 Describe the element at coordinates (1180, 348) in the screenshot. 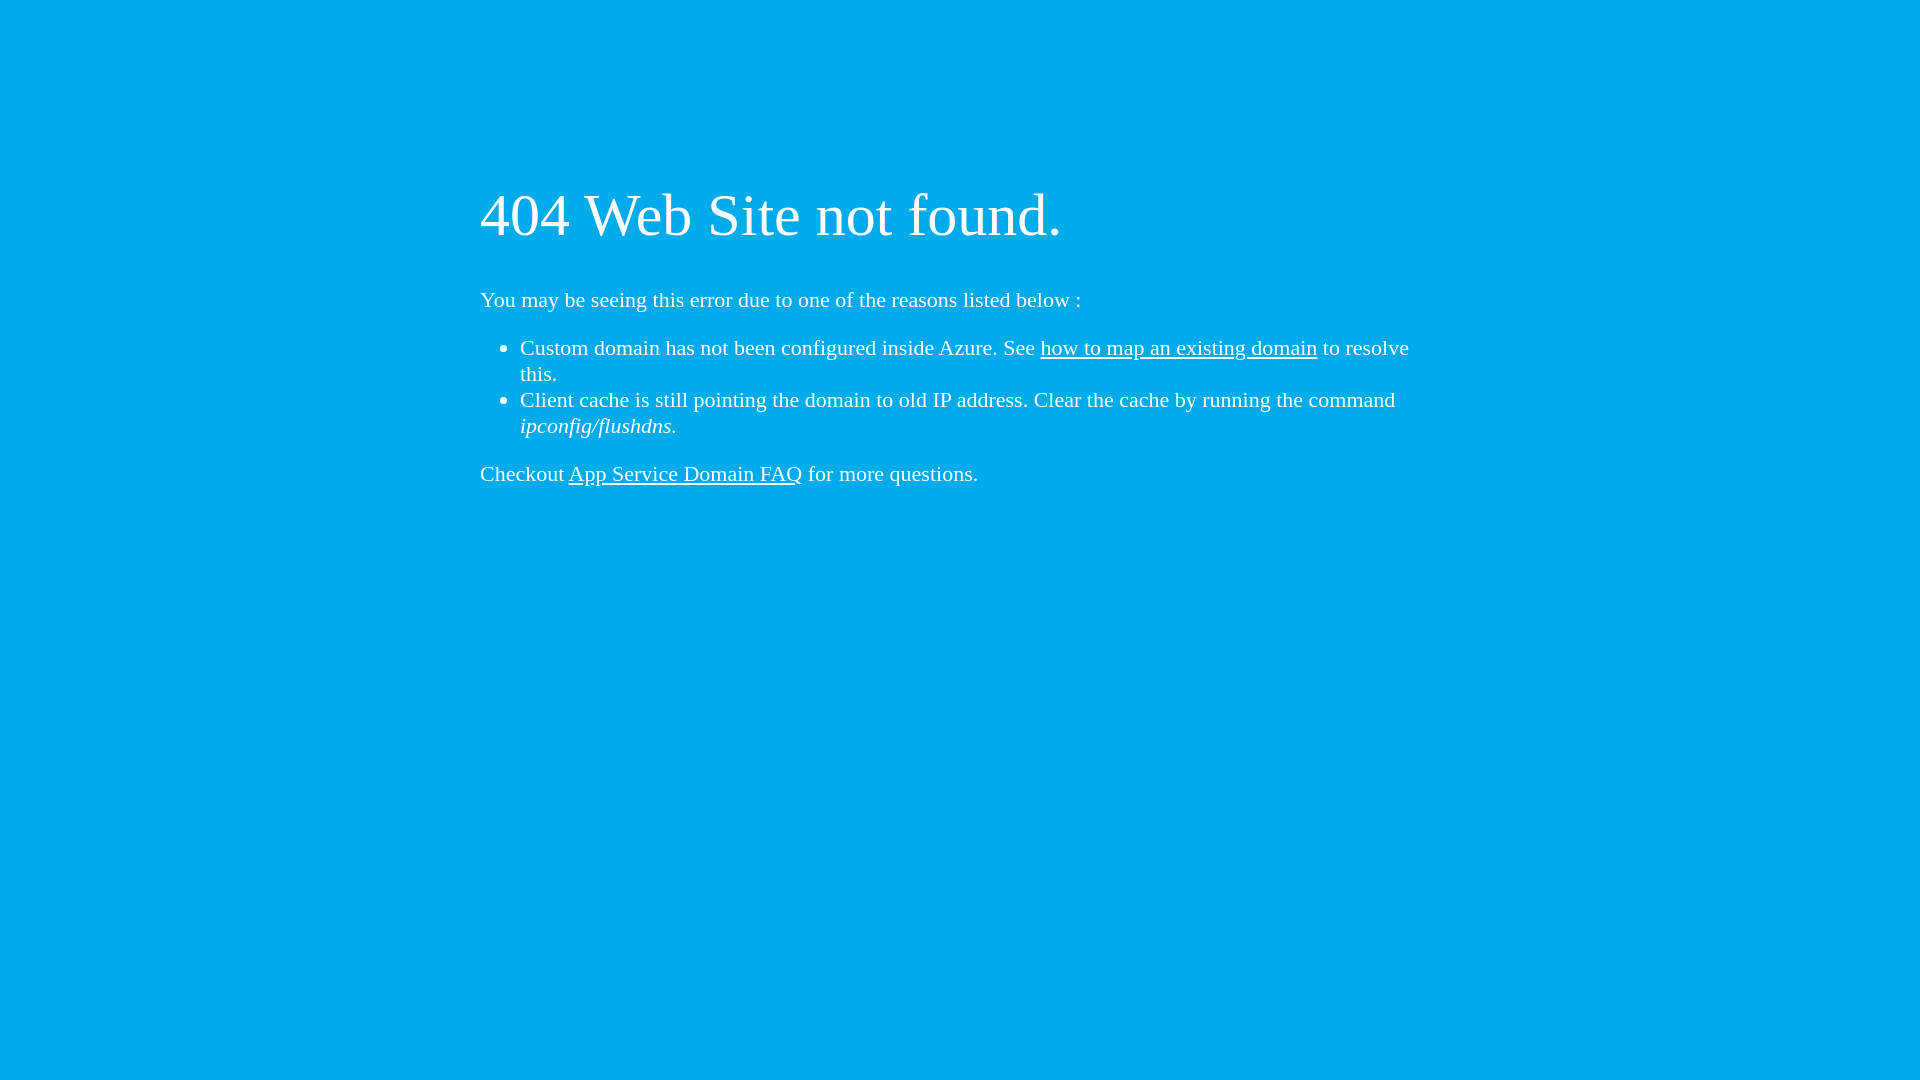

I see `how to map an existing domain` at that location.